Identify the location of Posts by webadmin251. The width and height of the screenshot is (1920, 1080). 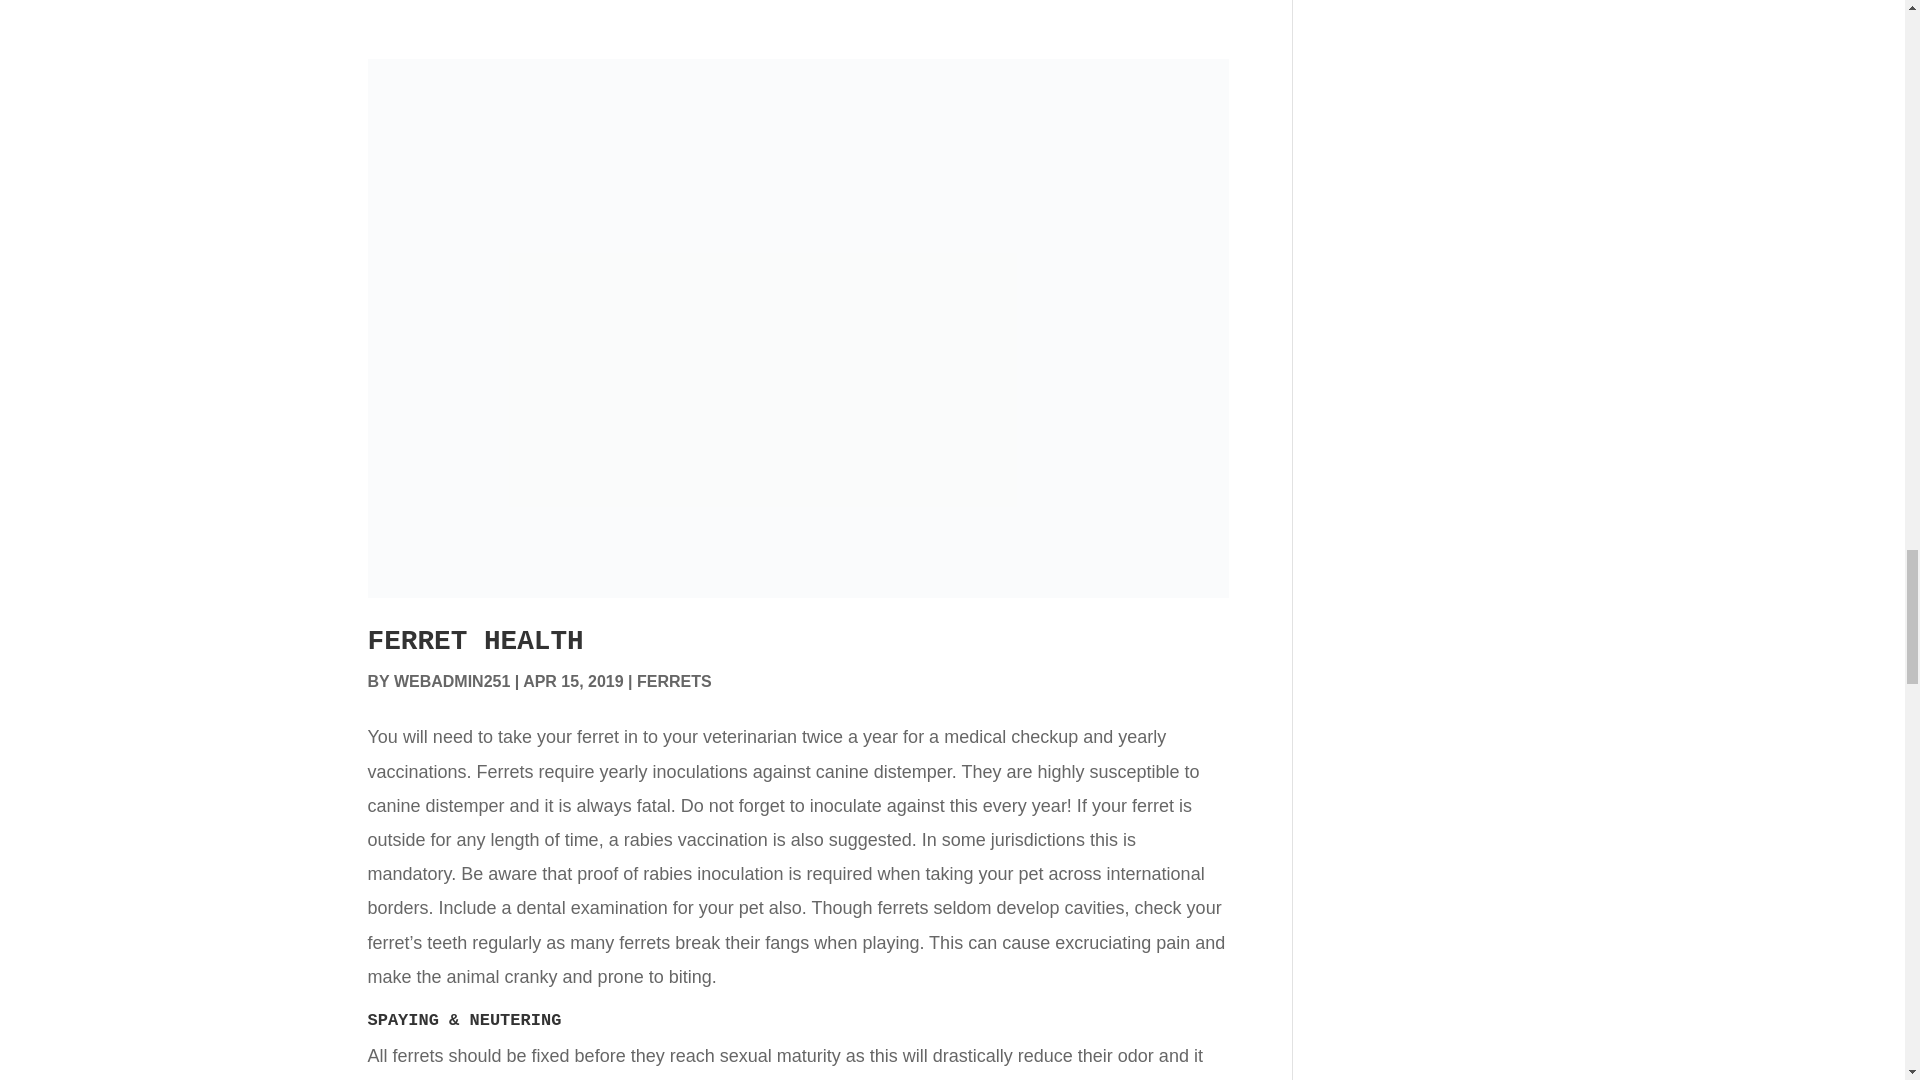
(452, 681).